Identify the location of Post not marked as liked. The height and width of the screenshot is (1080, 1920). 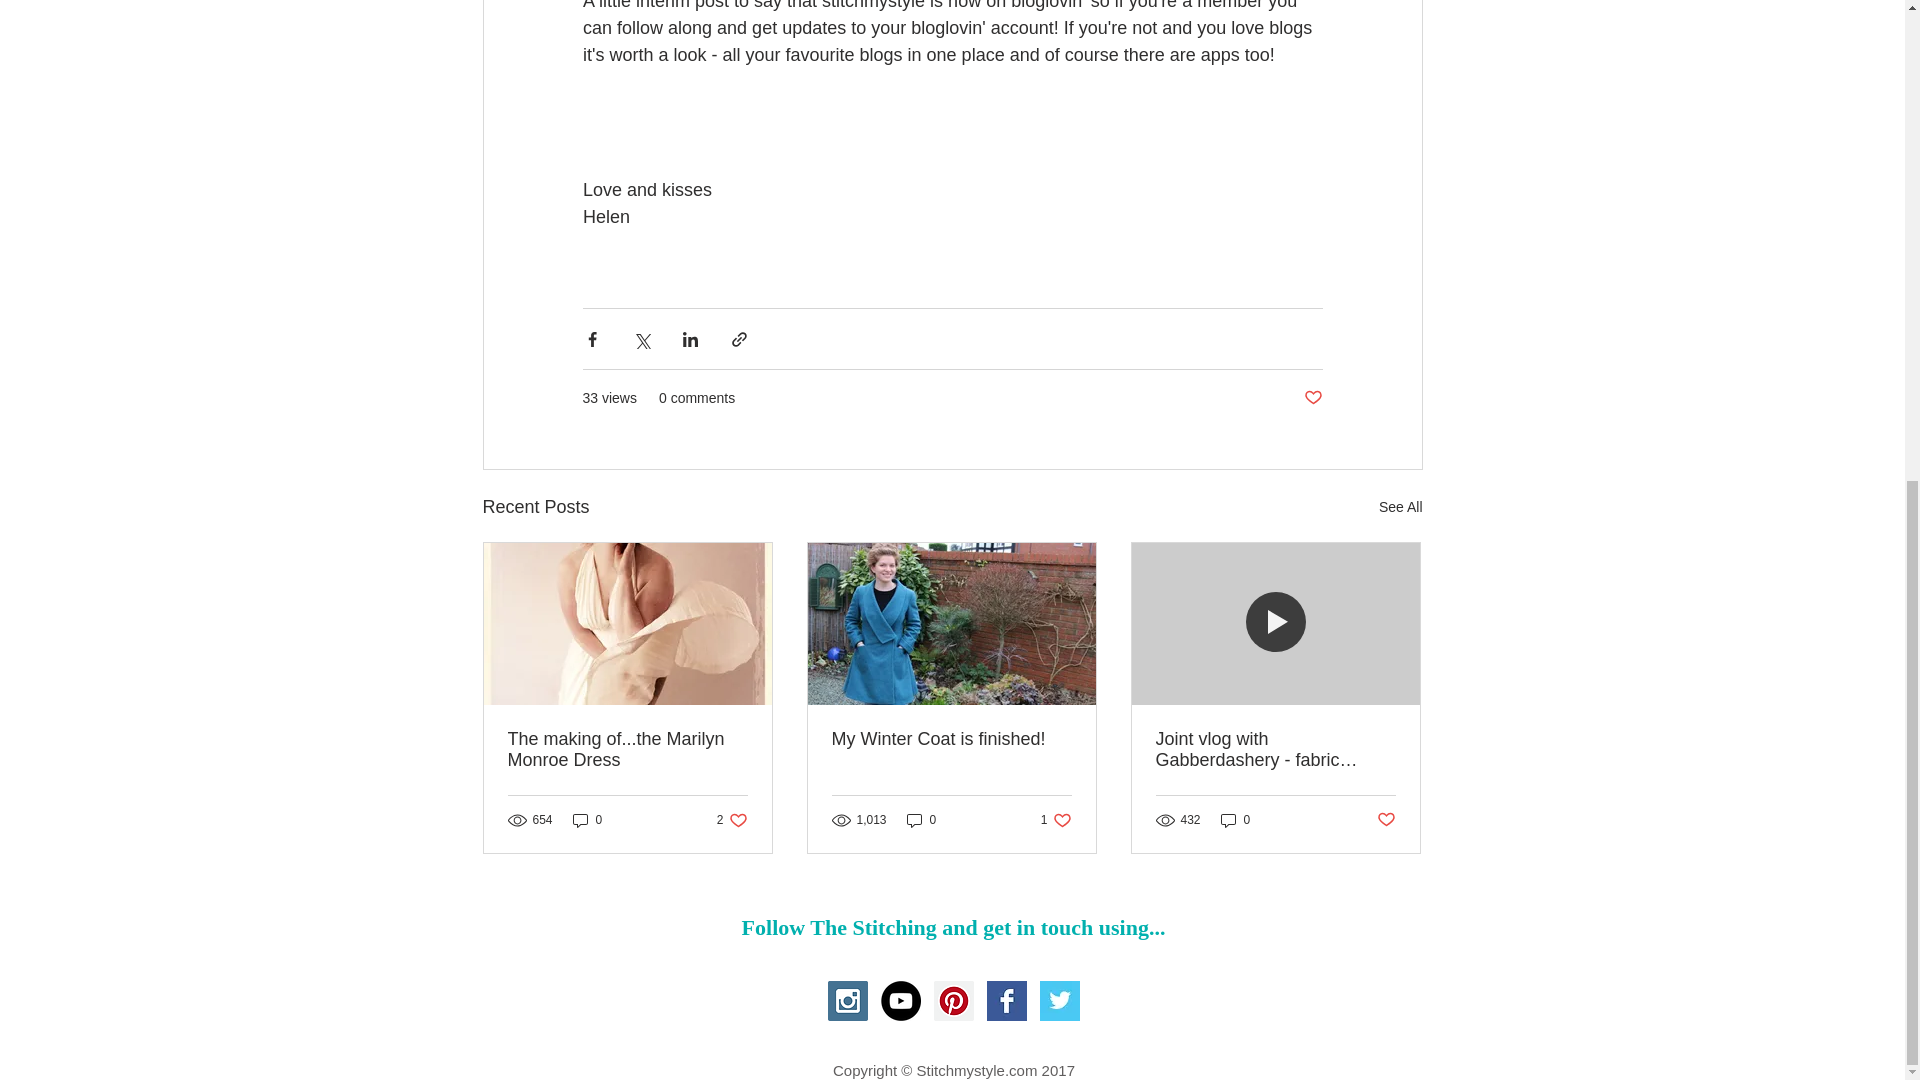
(1386, 819).